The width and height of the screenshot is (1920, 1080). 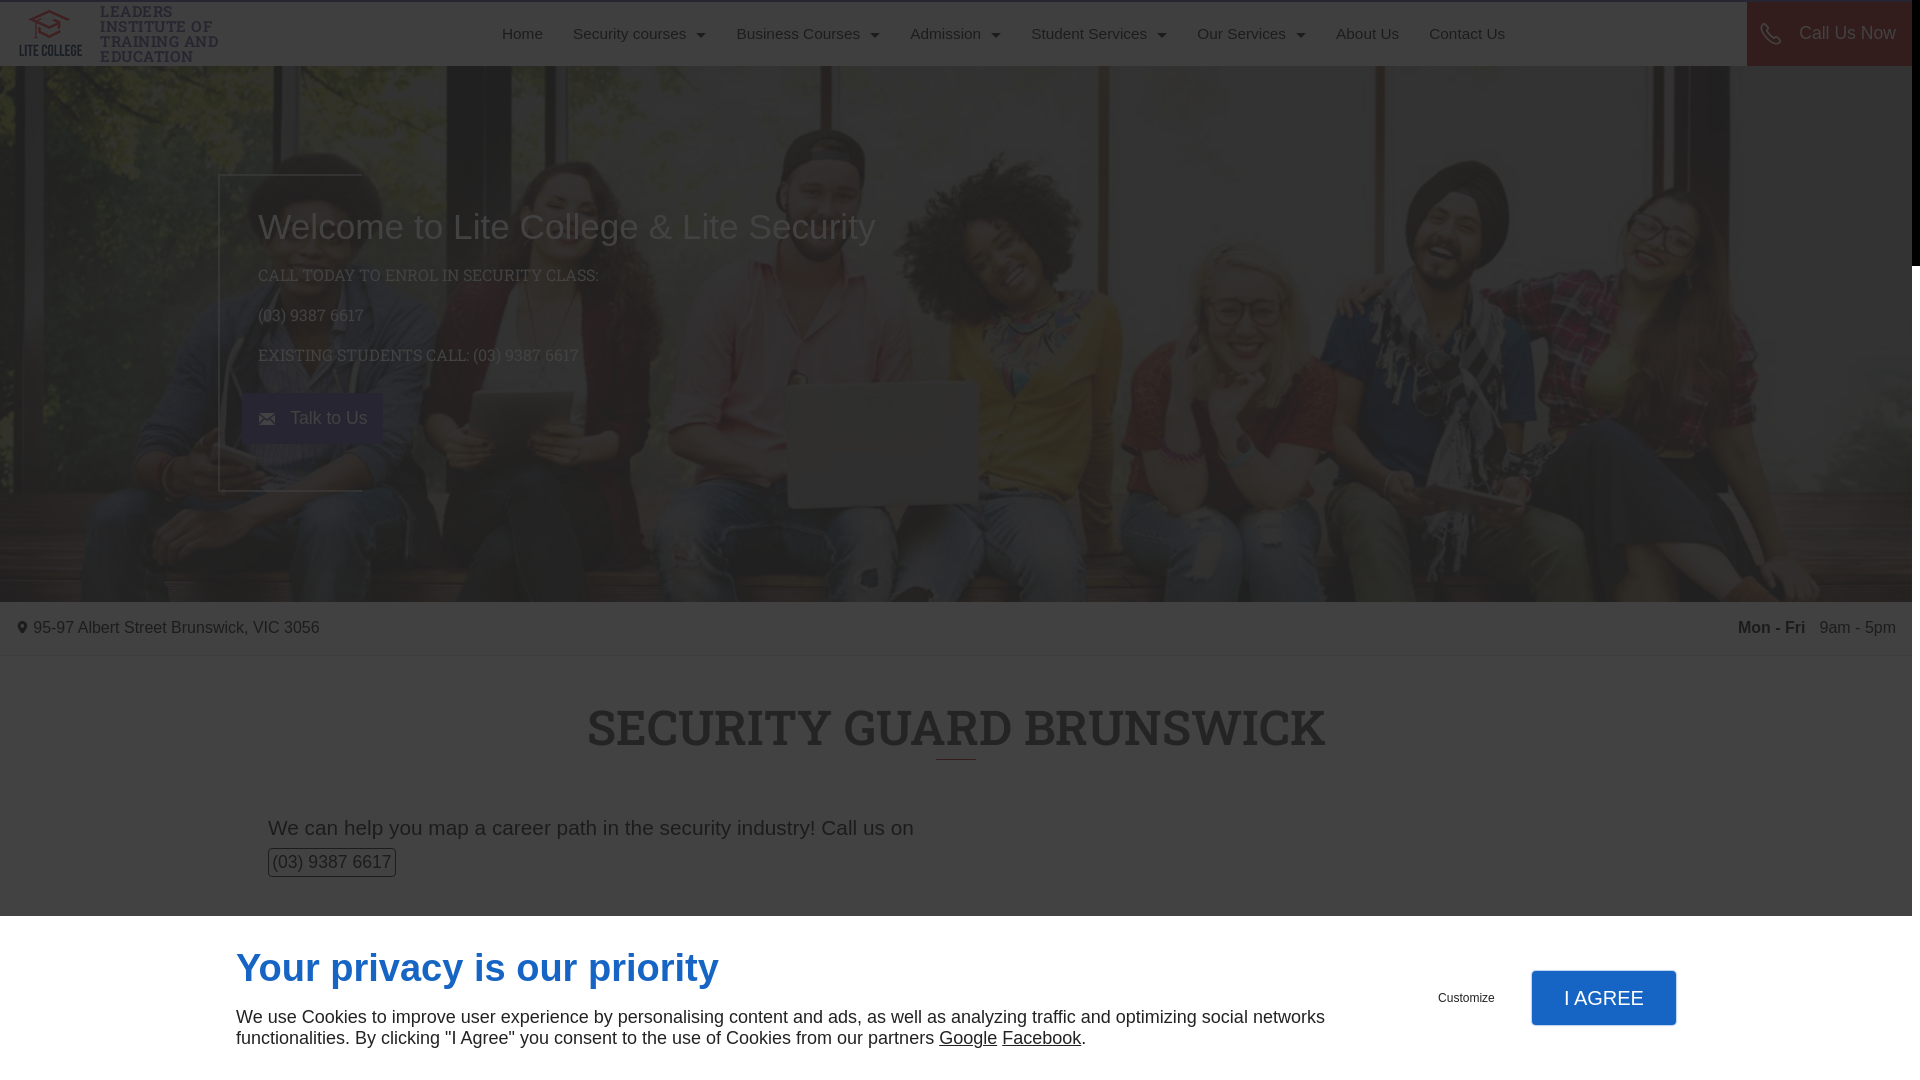 I want to click on Student Services, so click(x=1099, y=34).